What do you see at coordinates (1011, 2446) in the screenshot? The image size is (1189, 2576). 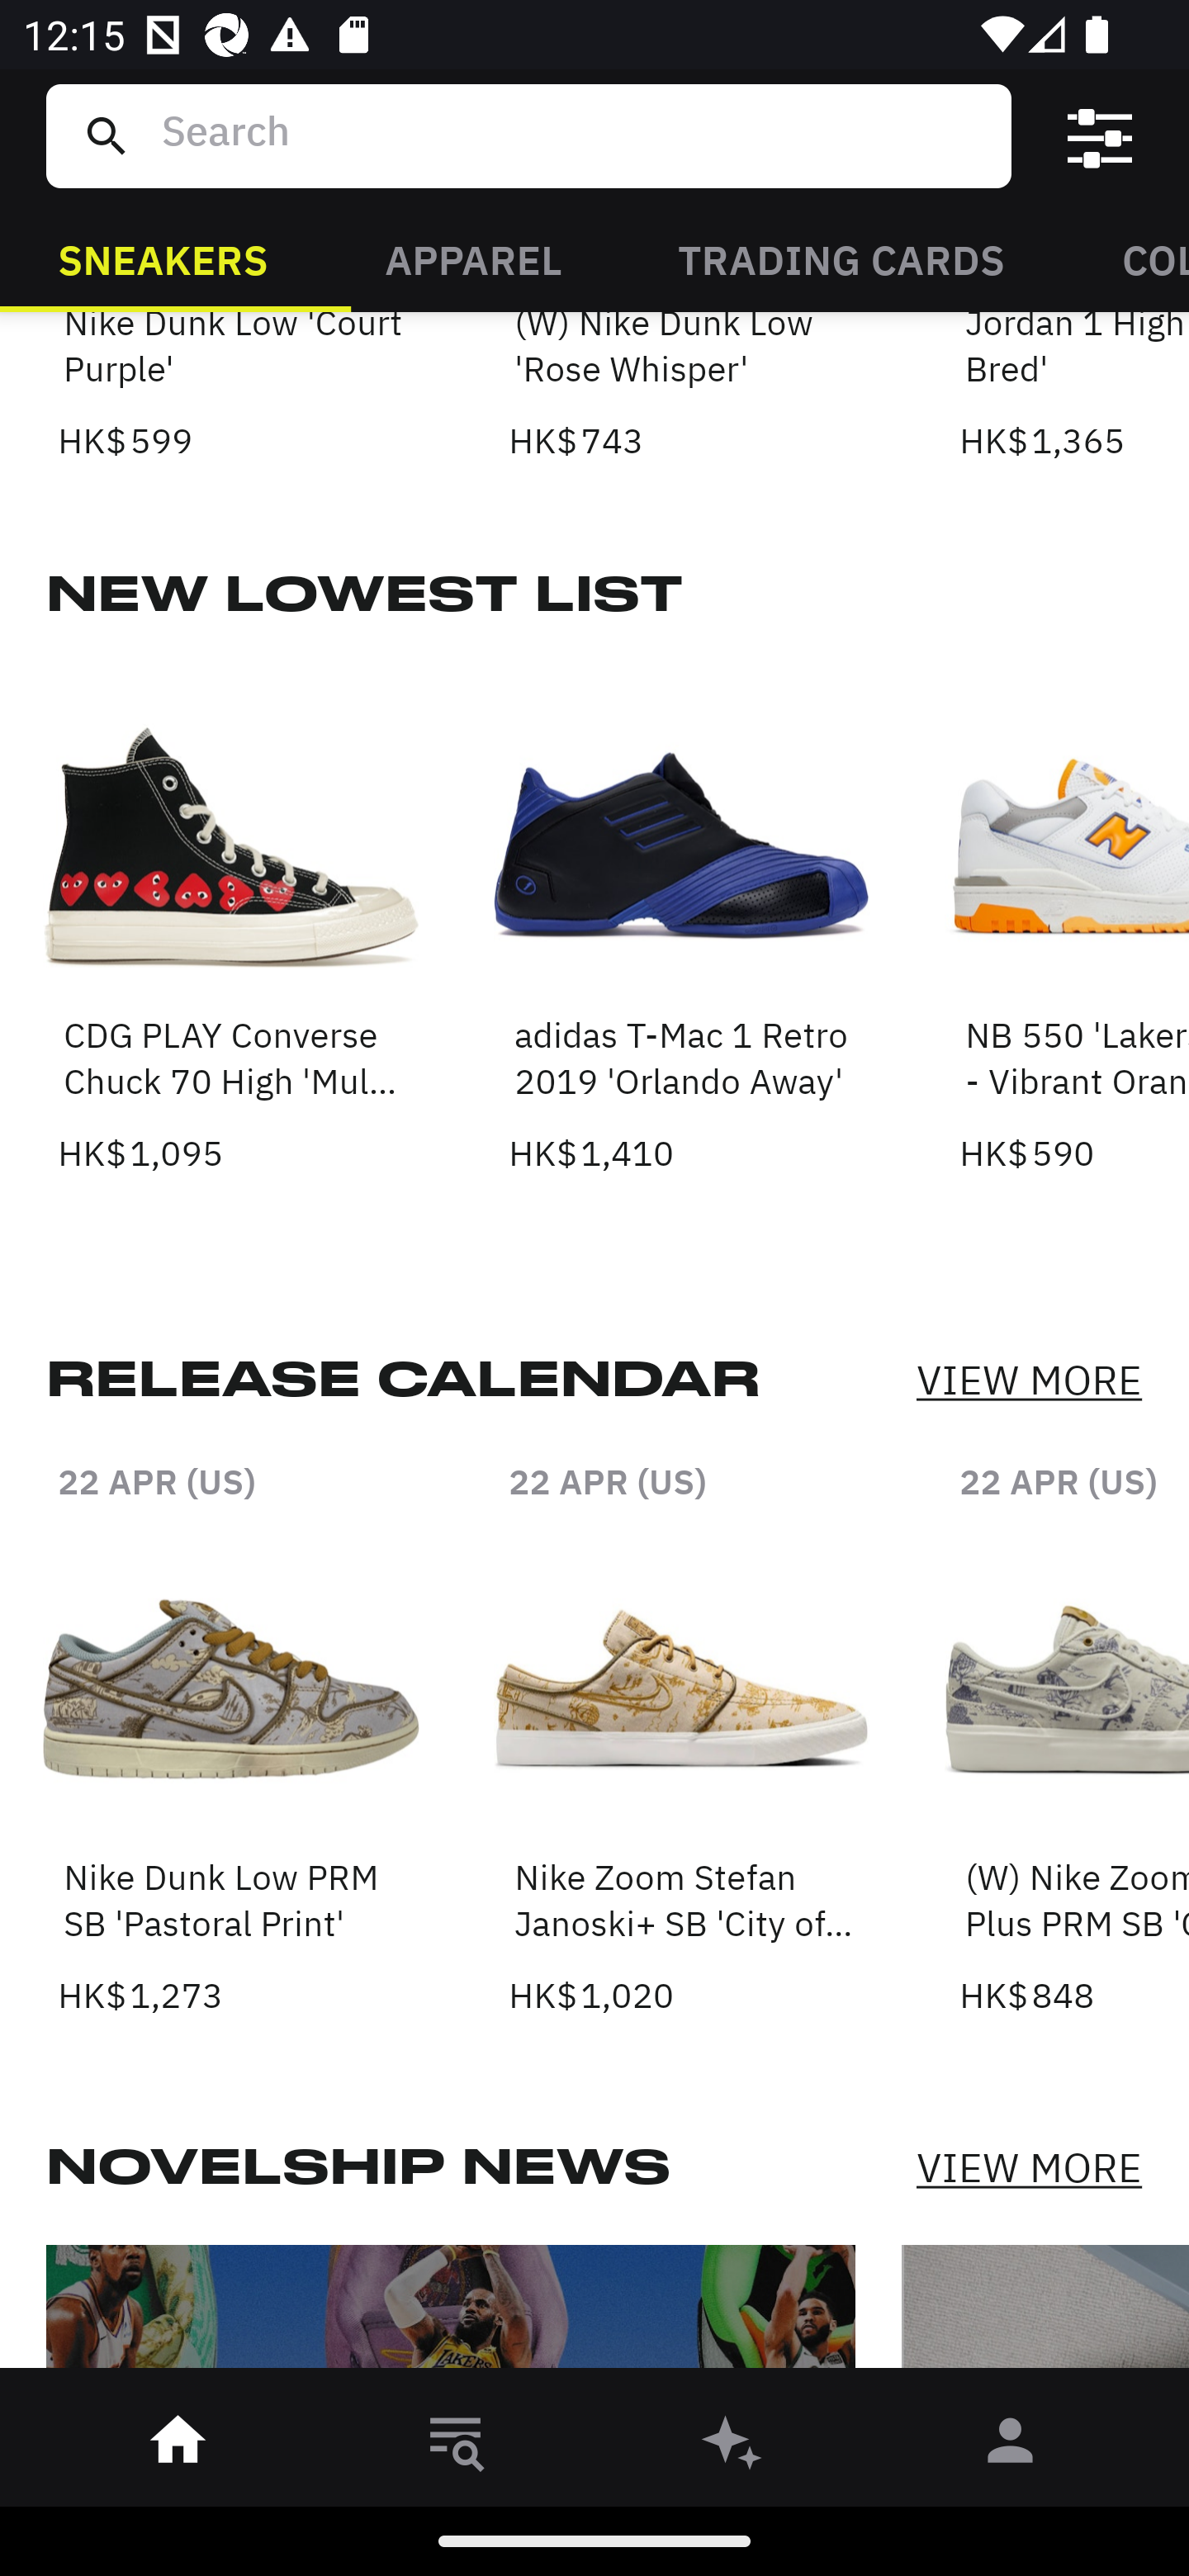 I see `󰀄` at bounding box center [1011, 2446].